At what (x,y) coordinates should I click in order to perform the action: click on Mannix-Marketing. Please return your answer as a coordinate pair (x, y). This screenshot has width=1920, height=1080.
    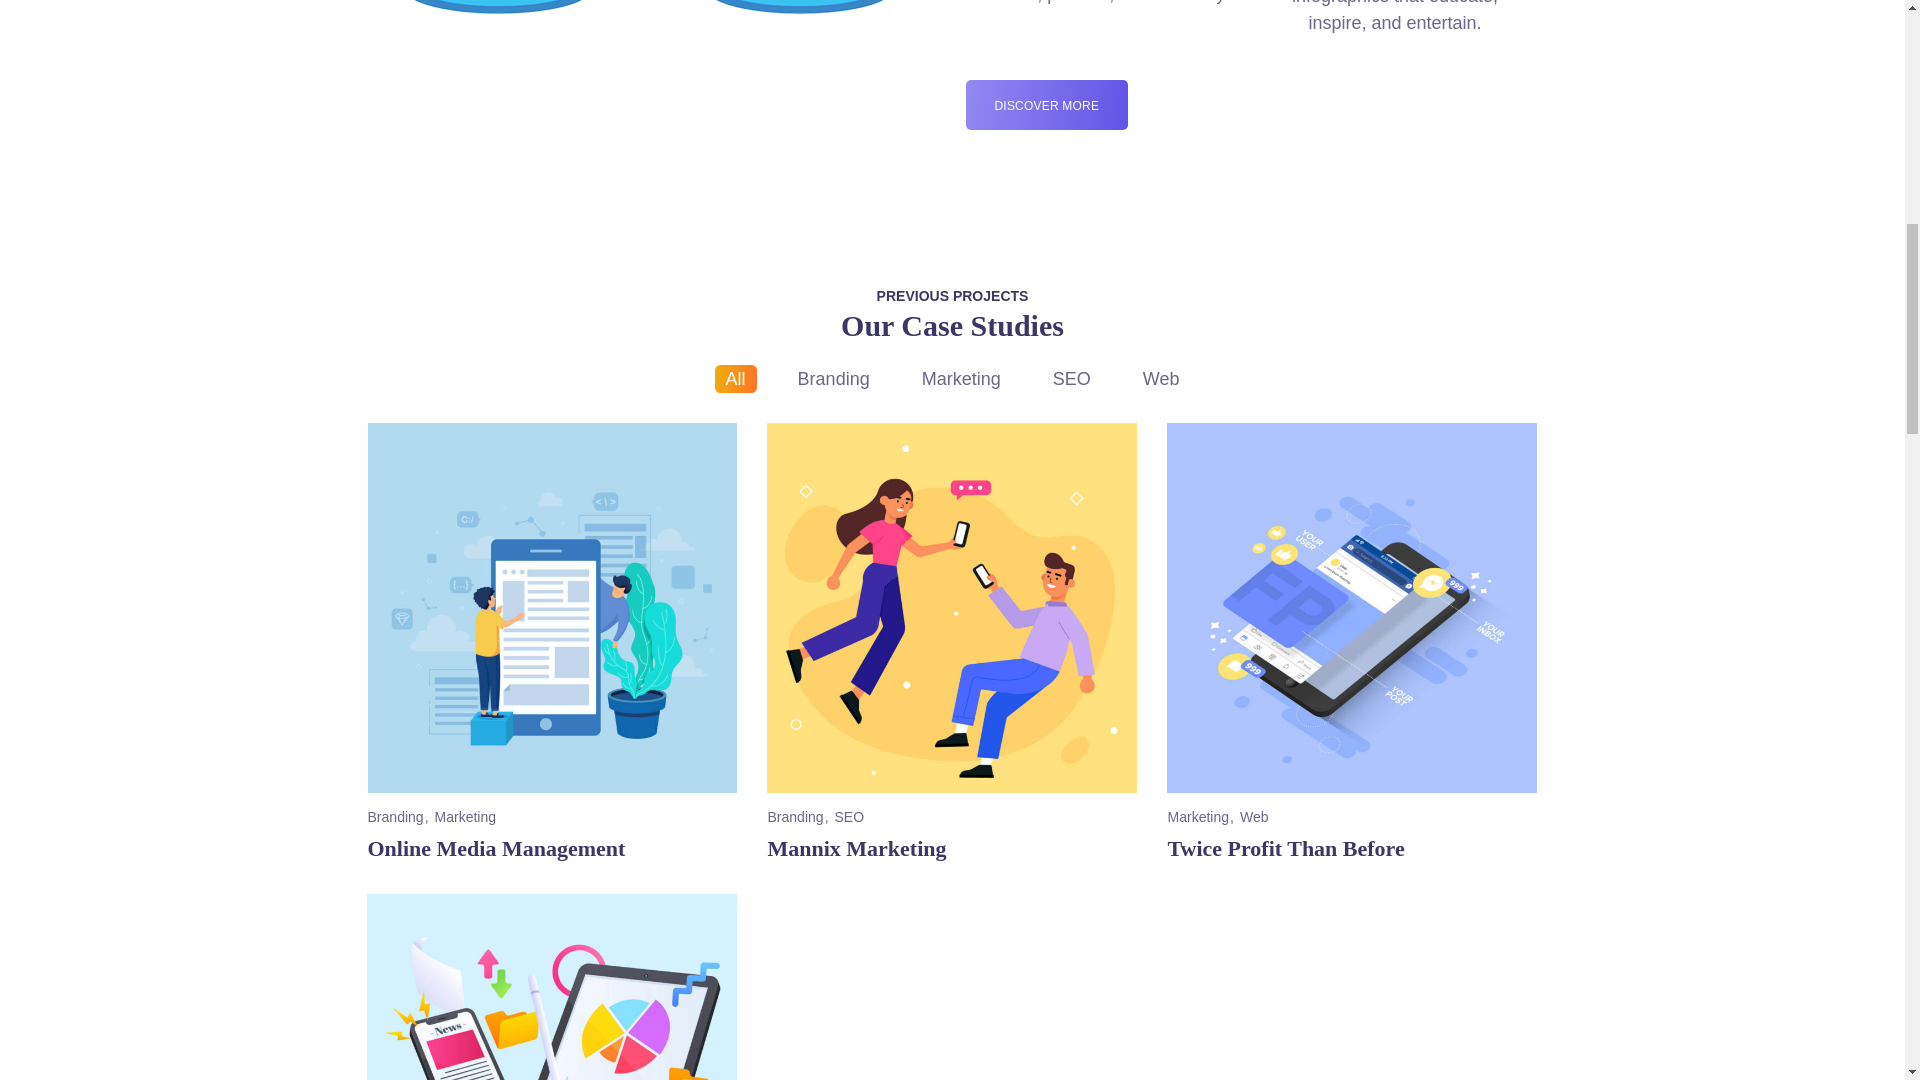
    Looking at the image, I should click on (735, 379).